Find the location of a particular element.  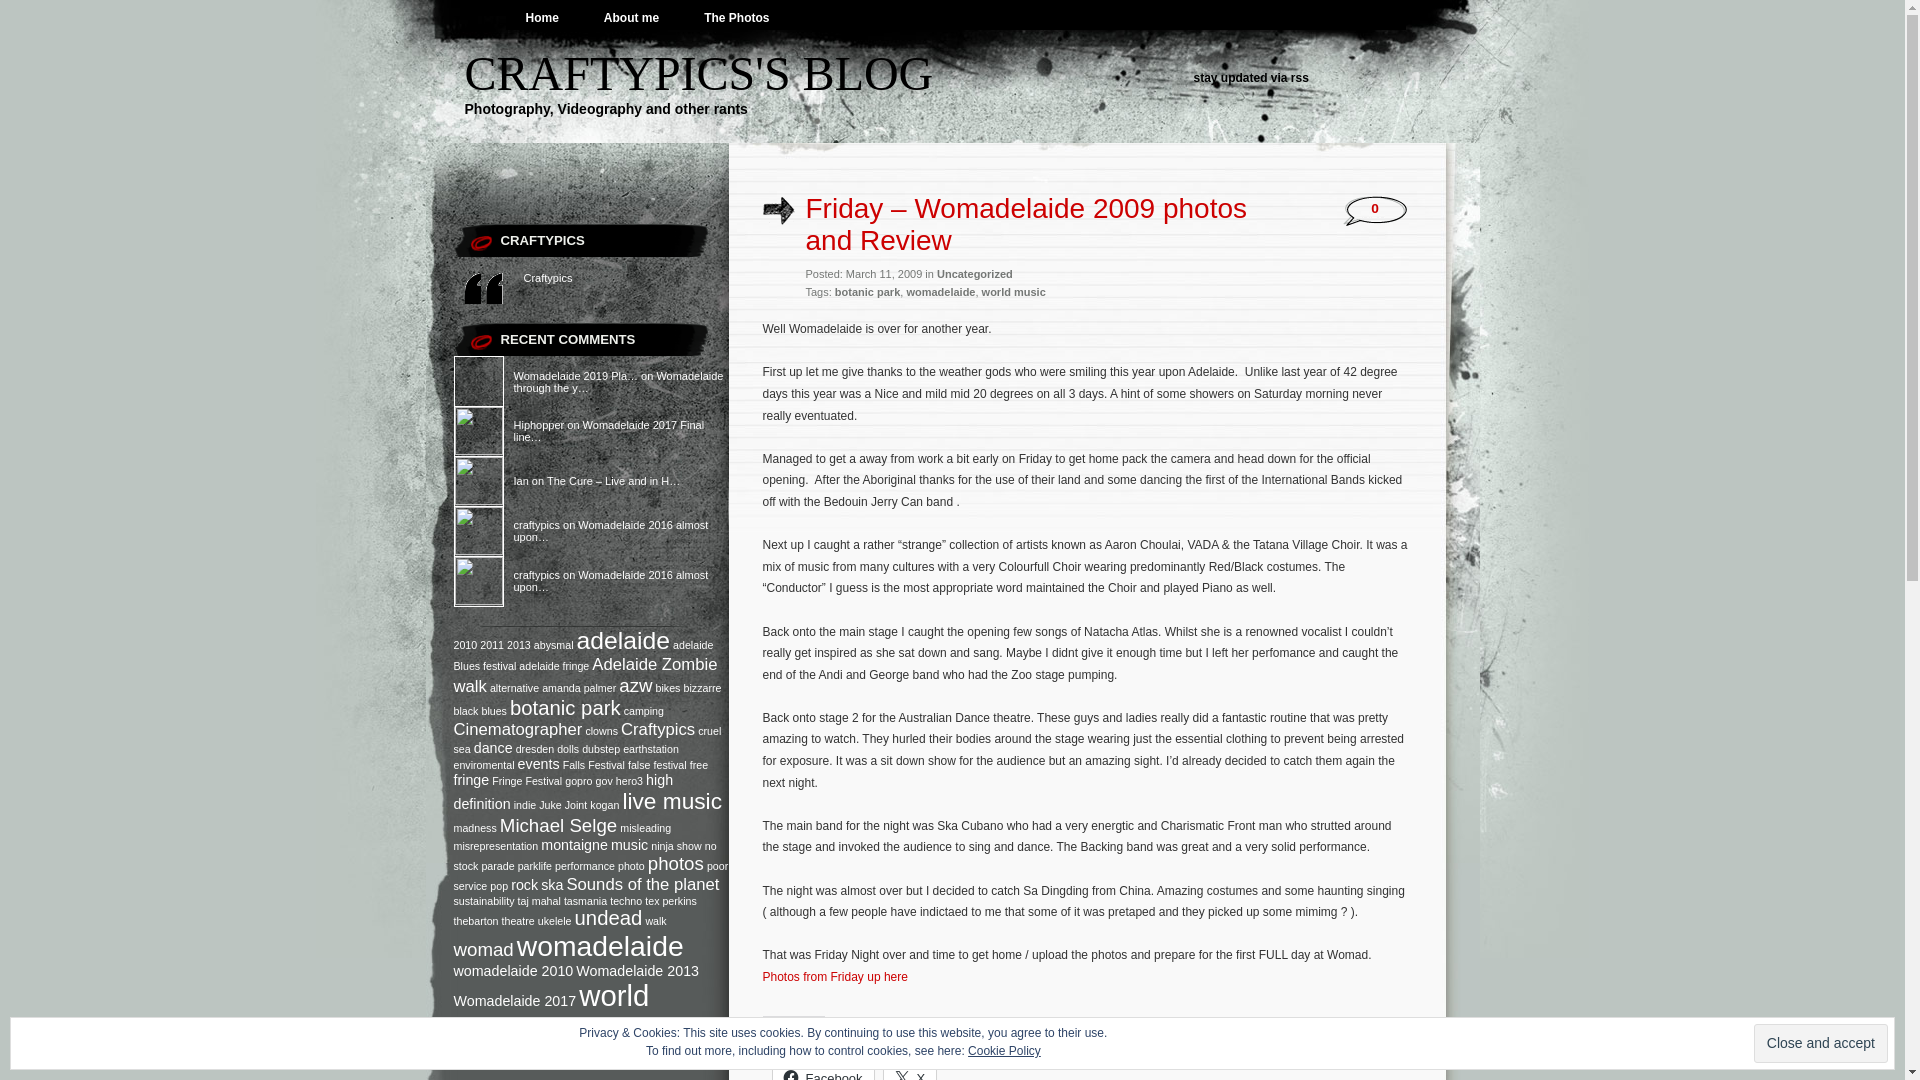

About me is located at coordinates (632, 18).